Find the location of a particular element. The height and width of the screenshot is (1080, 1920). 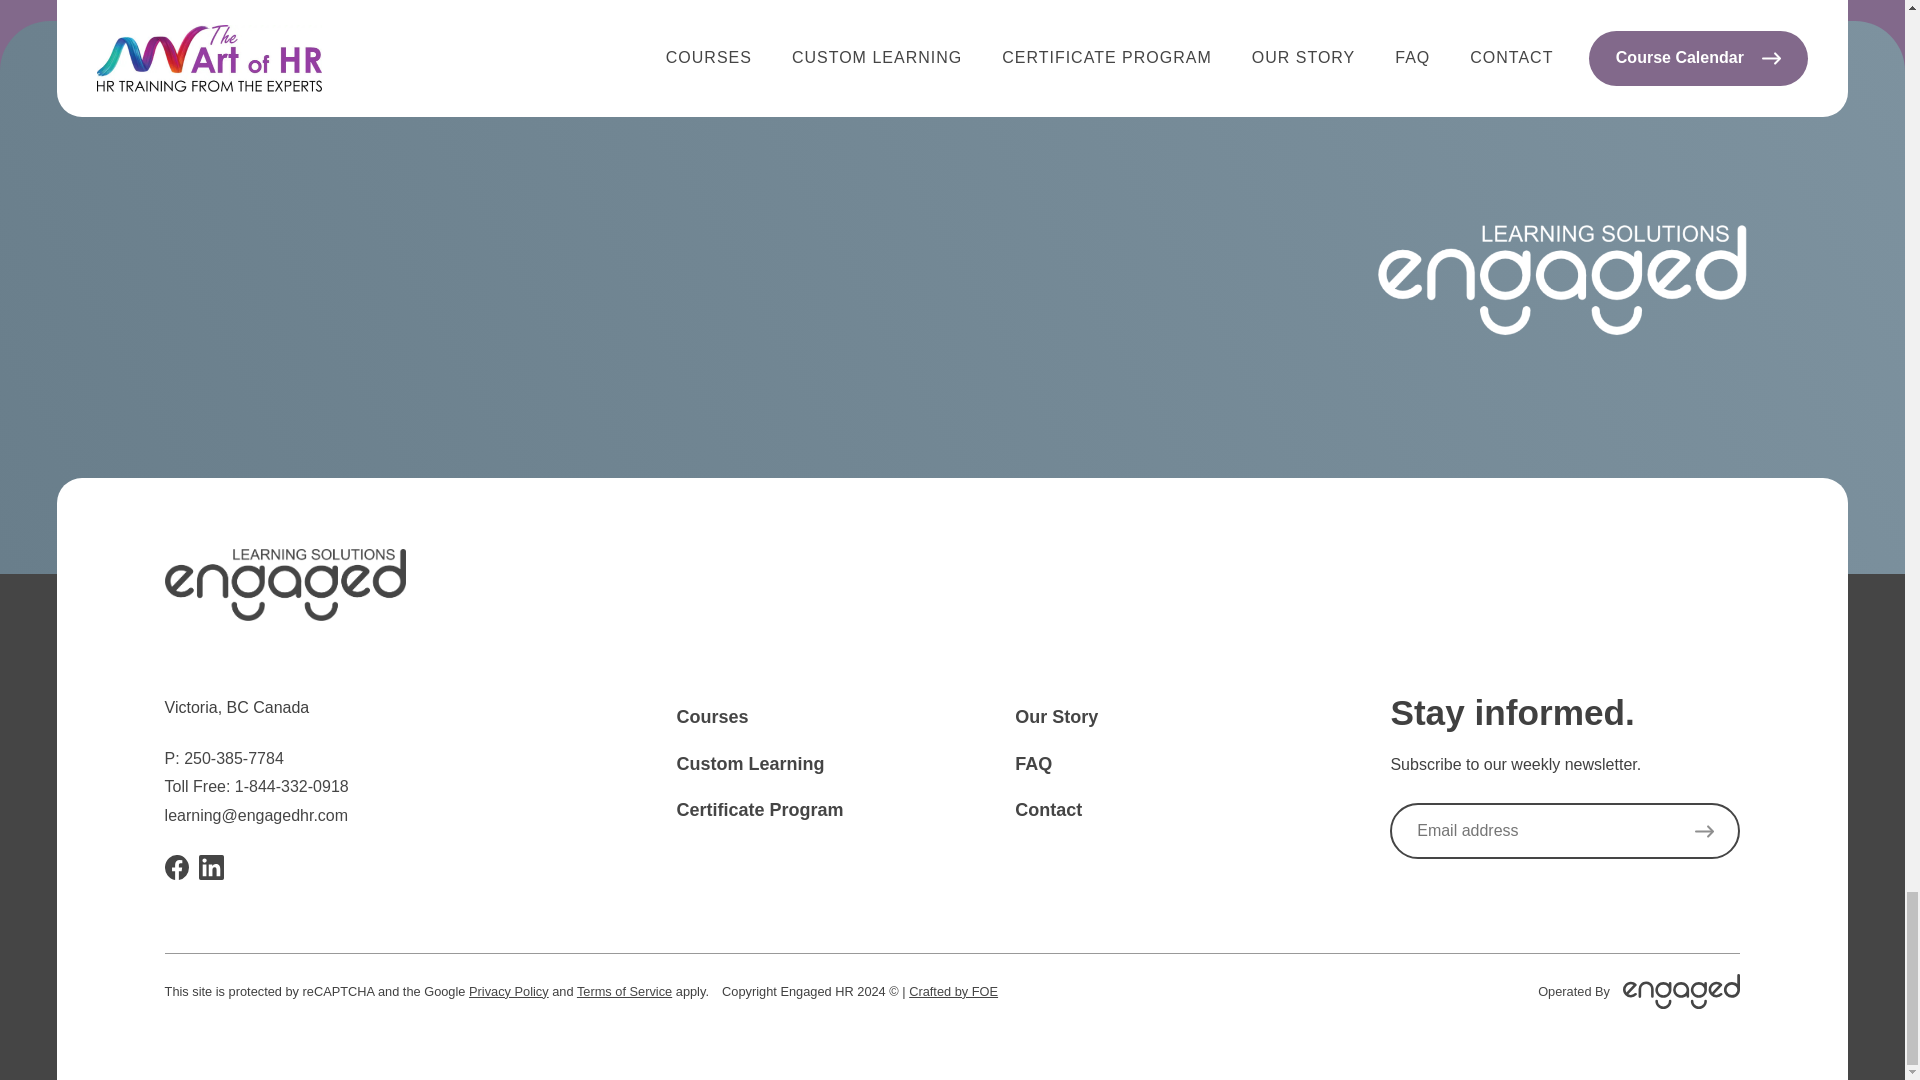

Submit is located at coordinates (1704, 830).